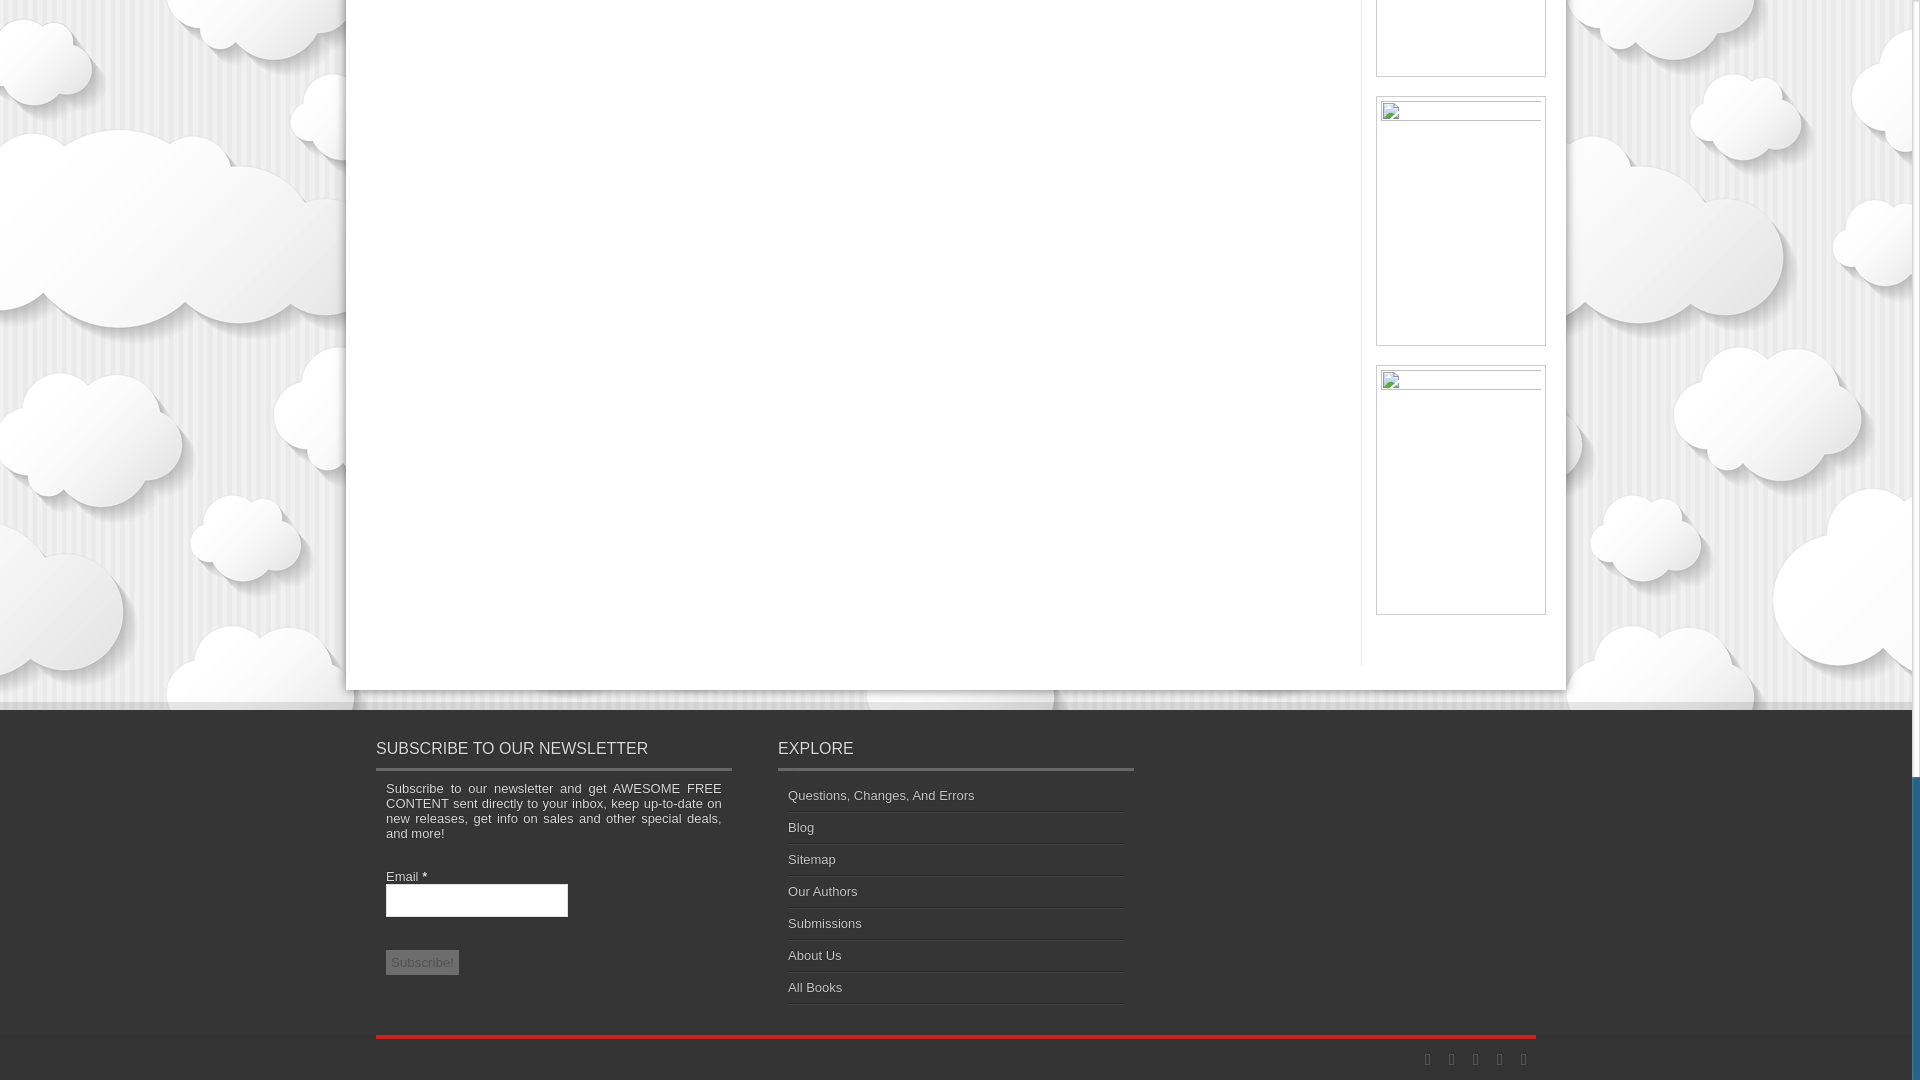 The width and height of the screenshot is (1920, 1080). What do you see at coordinates (476, 900) in the screenshot?
I see `Email` at bounding box center [476, 900].